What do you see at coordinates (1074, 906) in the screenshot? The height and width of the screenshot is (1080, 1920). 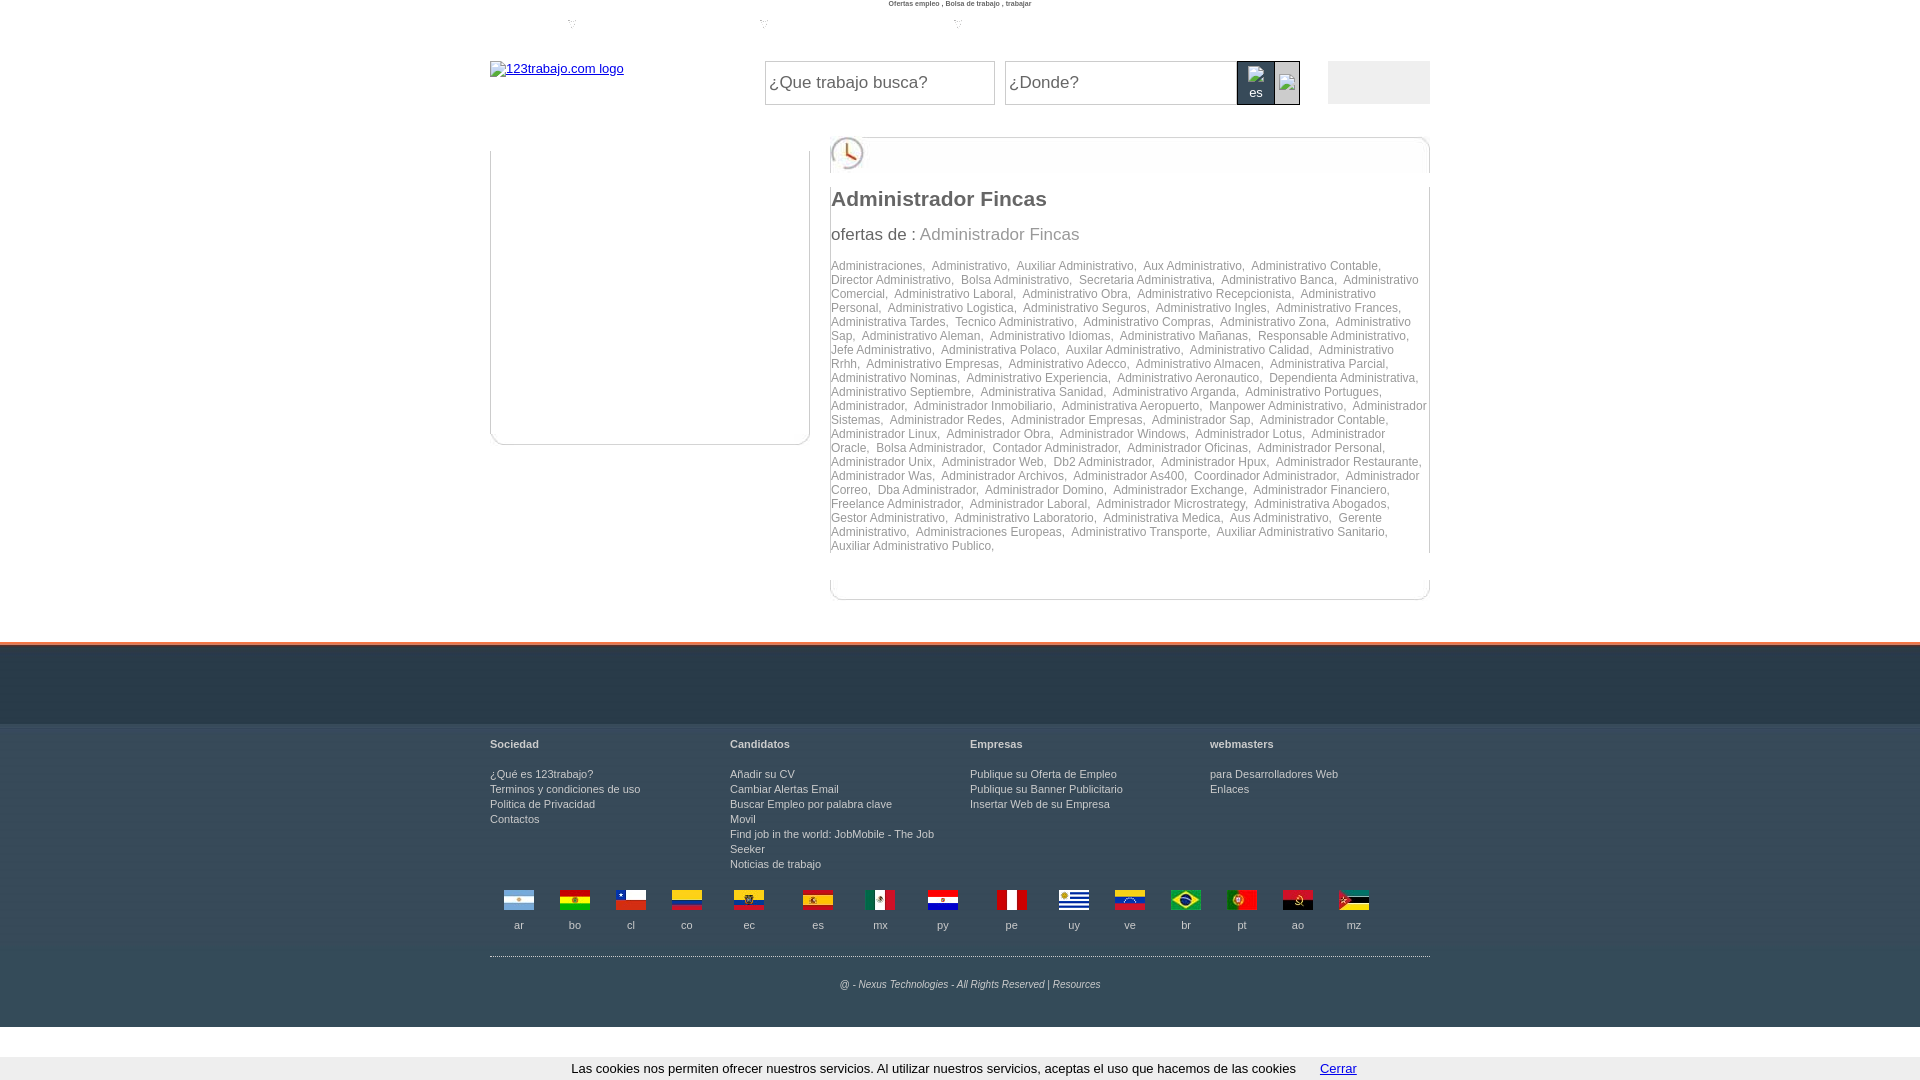 I see `ofertas trabajo uruguay` at bounding box center [1074, 906].